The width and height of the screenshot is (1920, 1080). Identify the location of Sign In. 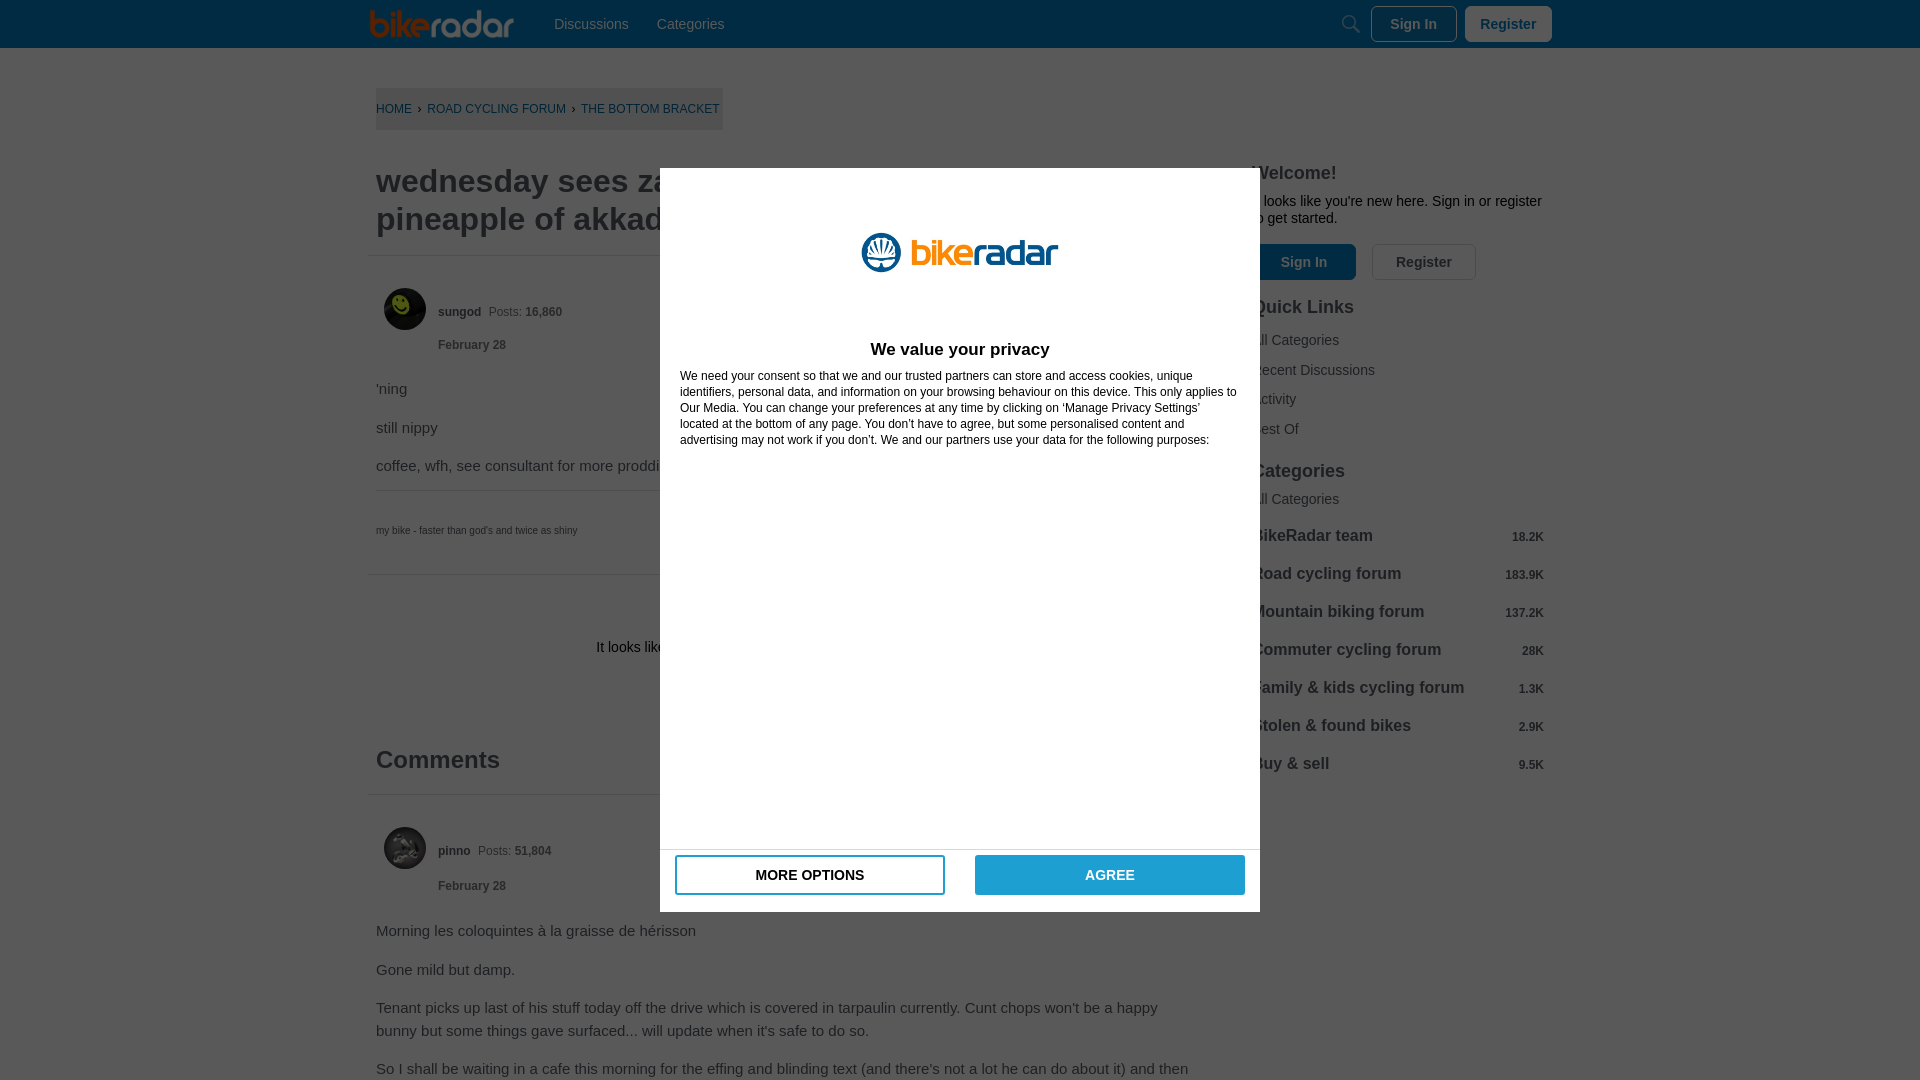
(722, 691).